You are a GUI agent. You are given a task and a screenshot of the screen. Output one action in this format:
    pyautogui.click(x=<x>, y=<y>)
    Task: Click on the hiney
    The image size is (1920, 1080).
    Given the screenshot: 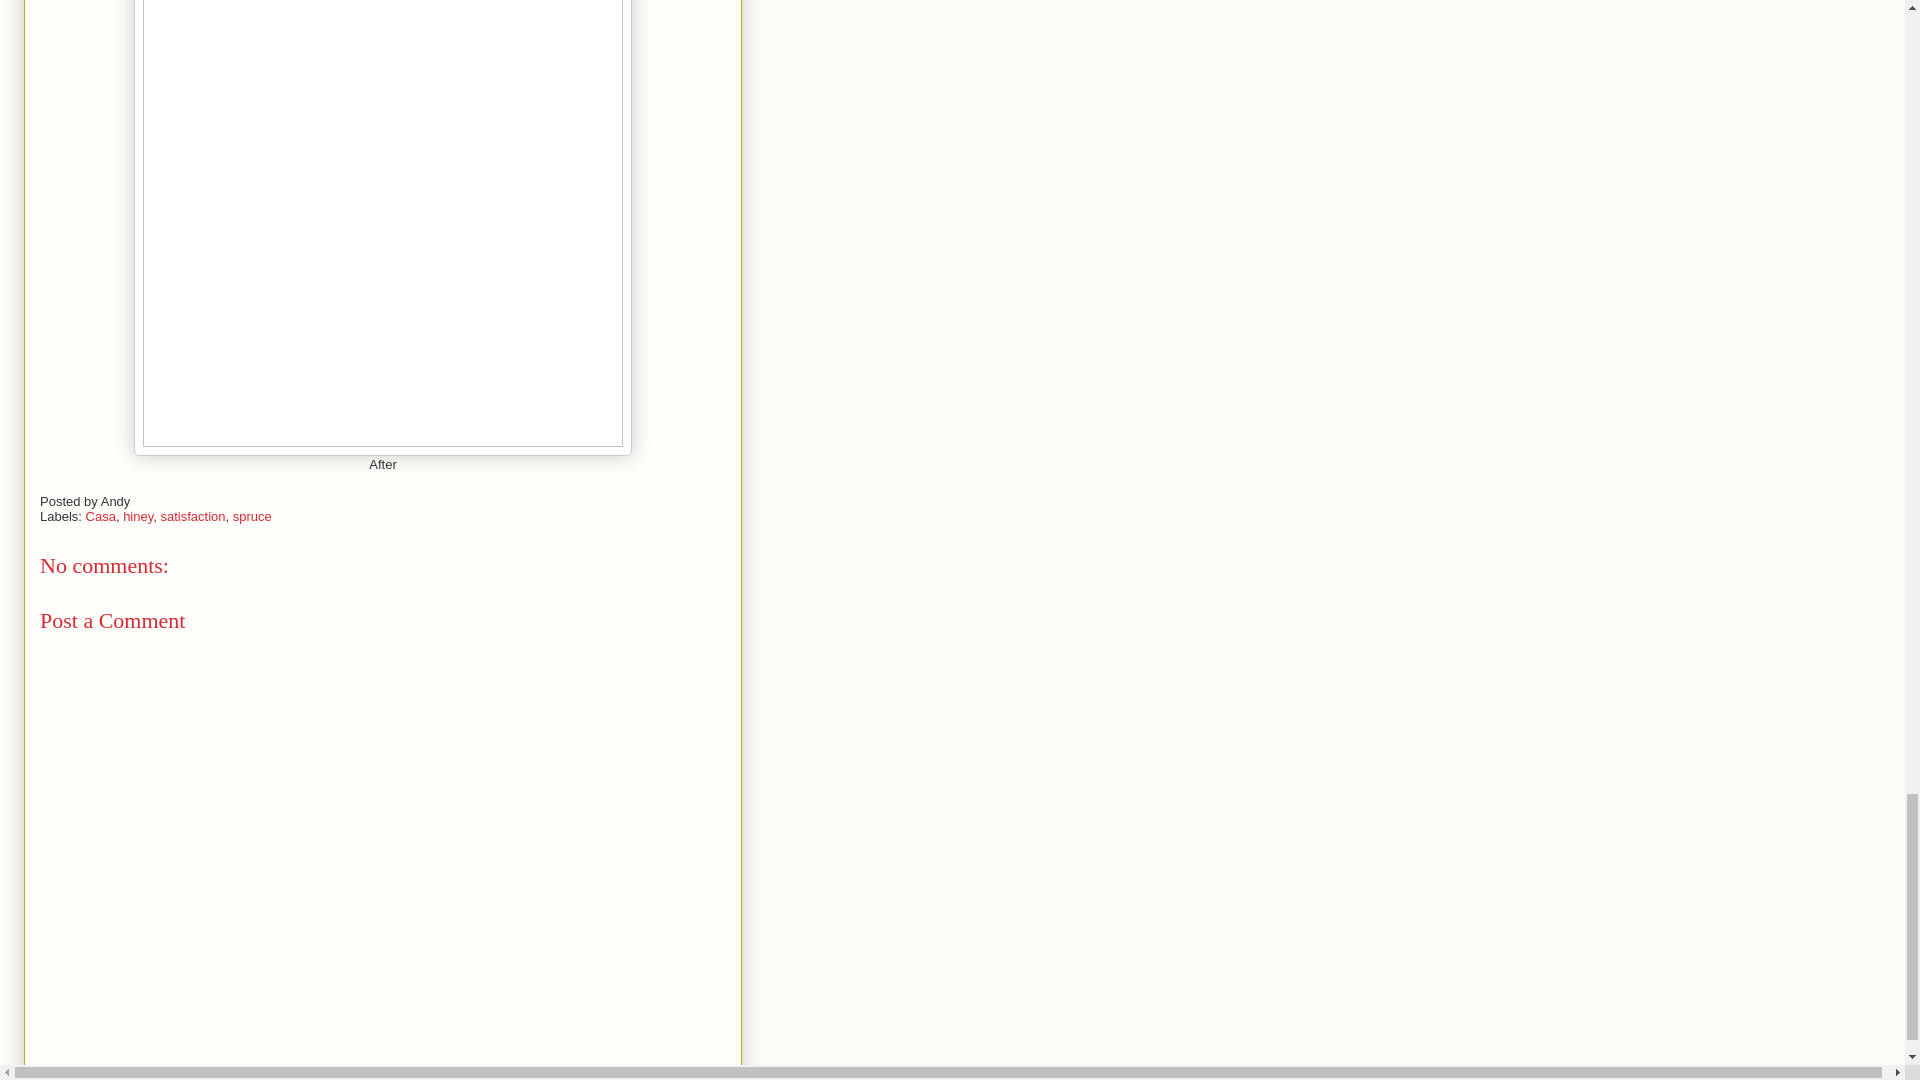 What is the action you would take?
    pyautogui.click(x=138, y=516)
    